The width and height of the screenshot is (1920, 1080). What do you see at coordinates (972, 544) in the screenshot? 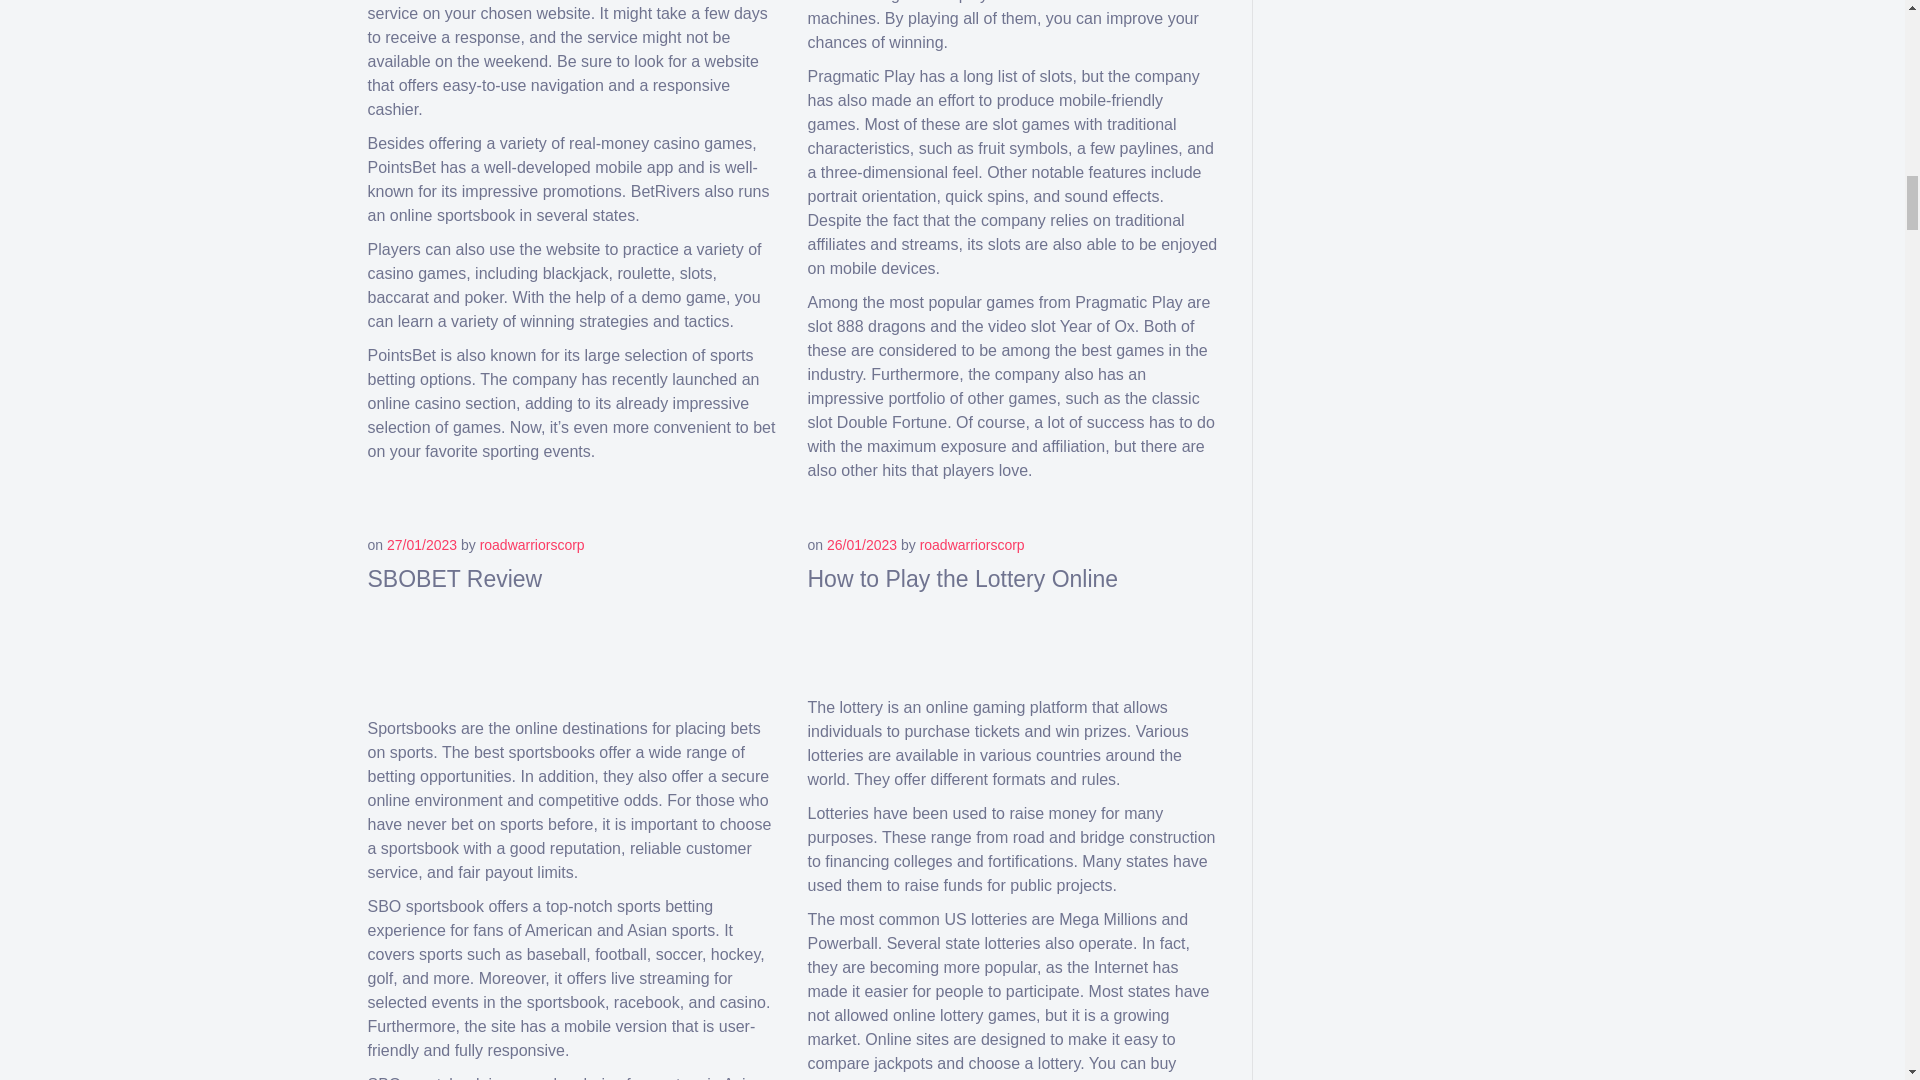
I see `roadwarriorscorp` at bounding box center [972, 544].